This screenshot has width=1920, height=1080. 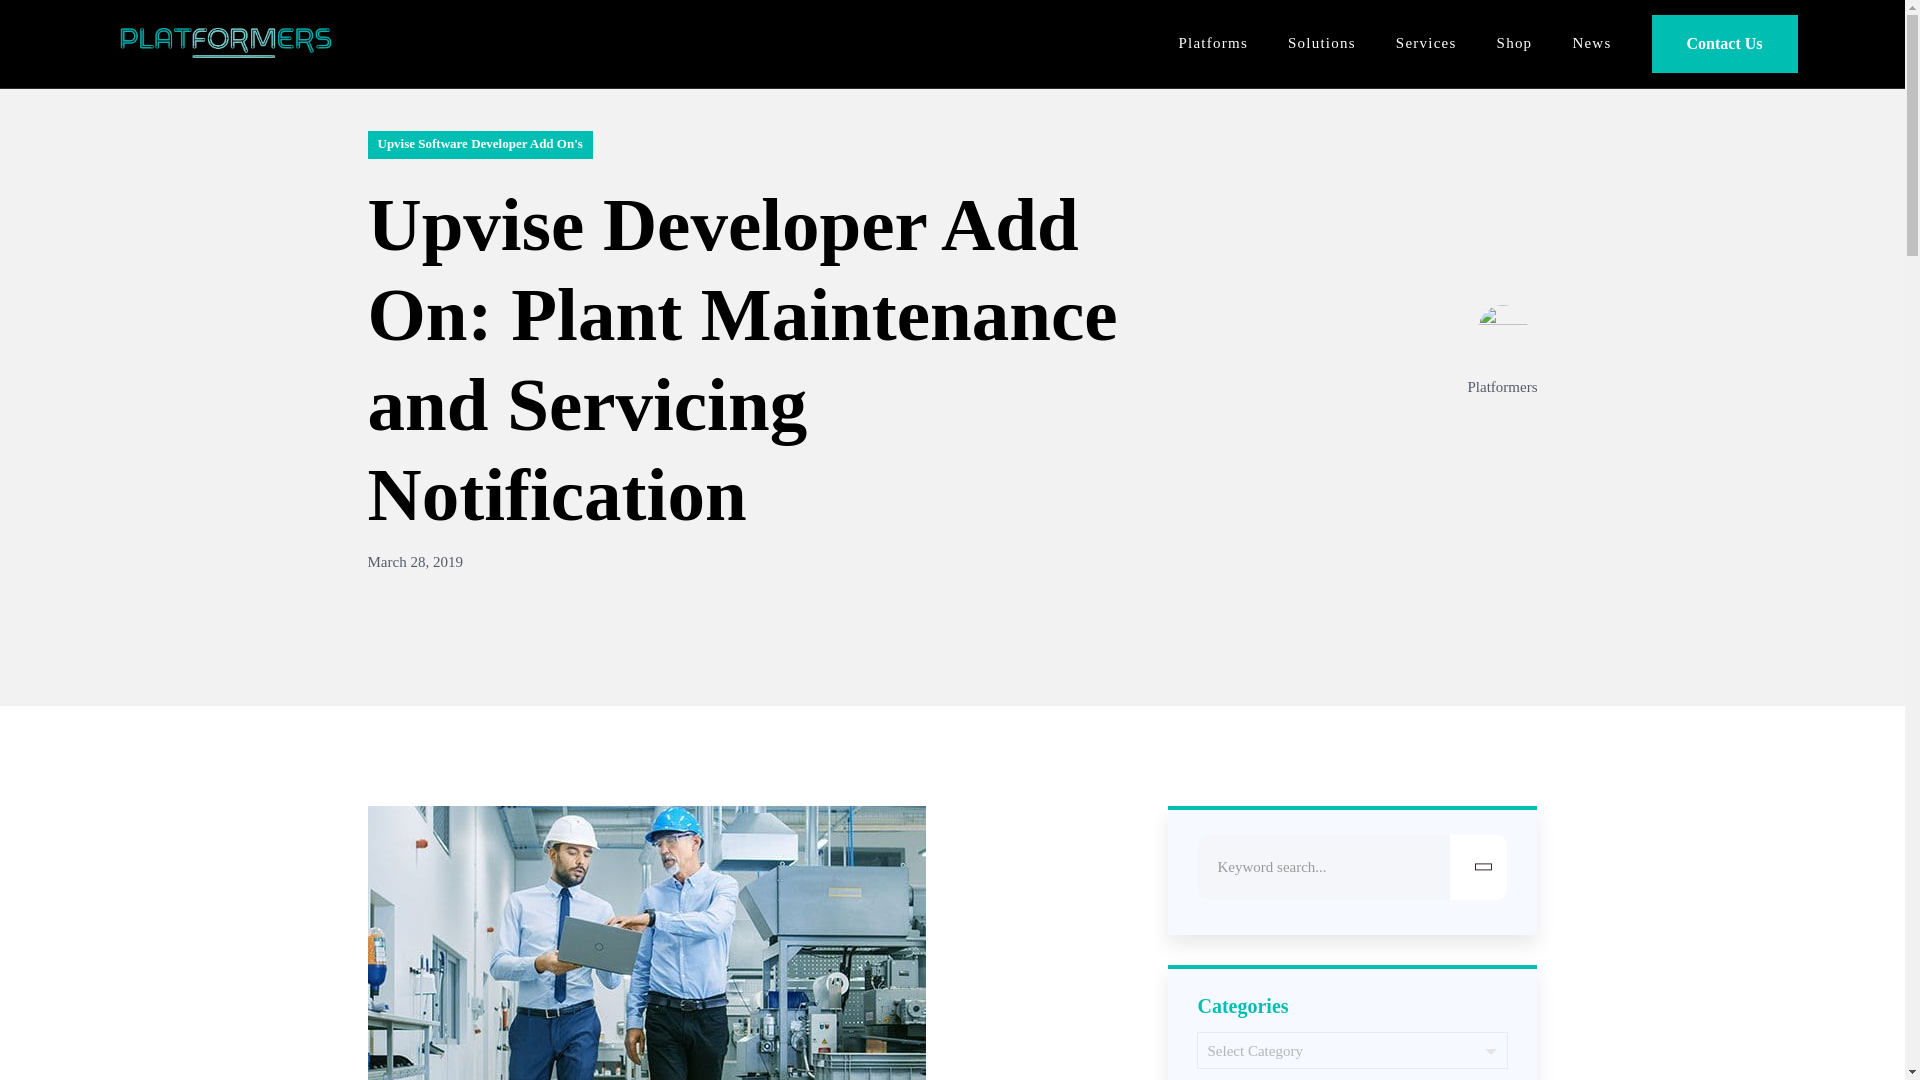 I want to click on Solutions, so click(x=1322, y=42).